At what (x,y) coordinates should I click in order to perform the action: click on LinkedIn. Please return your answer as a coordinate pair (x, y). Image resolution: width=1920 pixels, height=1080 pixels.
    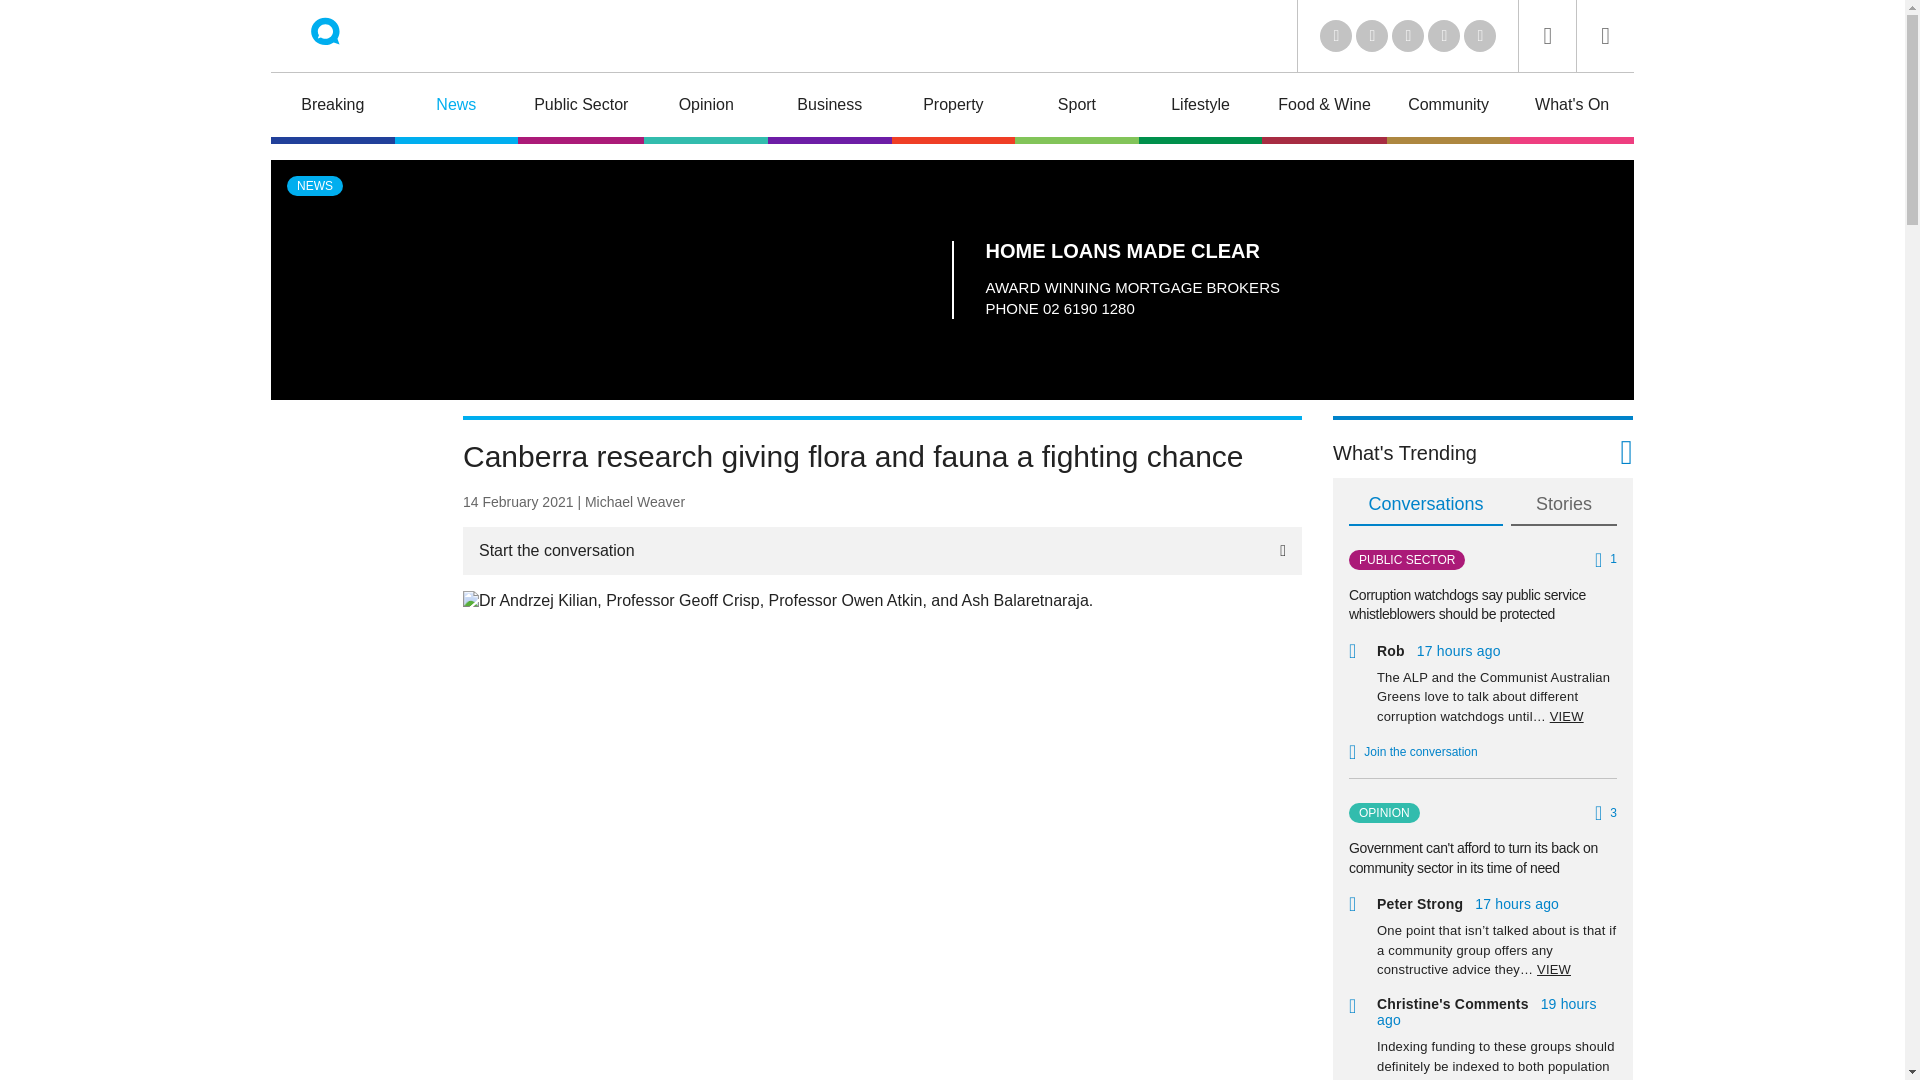
    Looking at the image, I should click on (1336, 36).